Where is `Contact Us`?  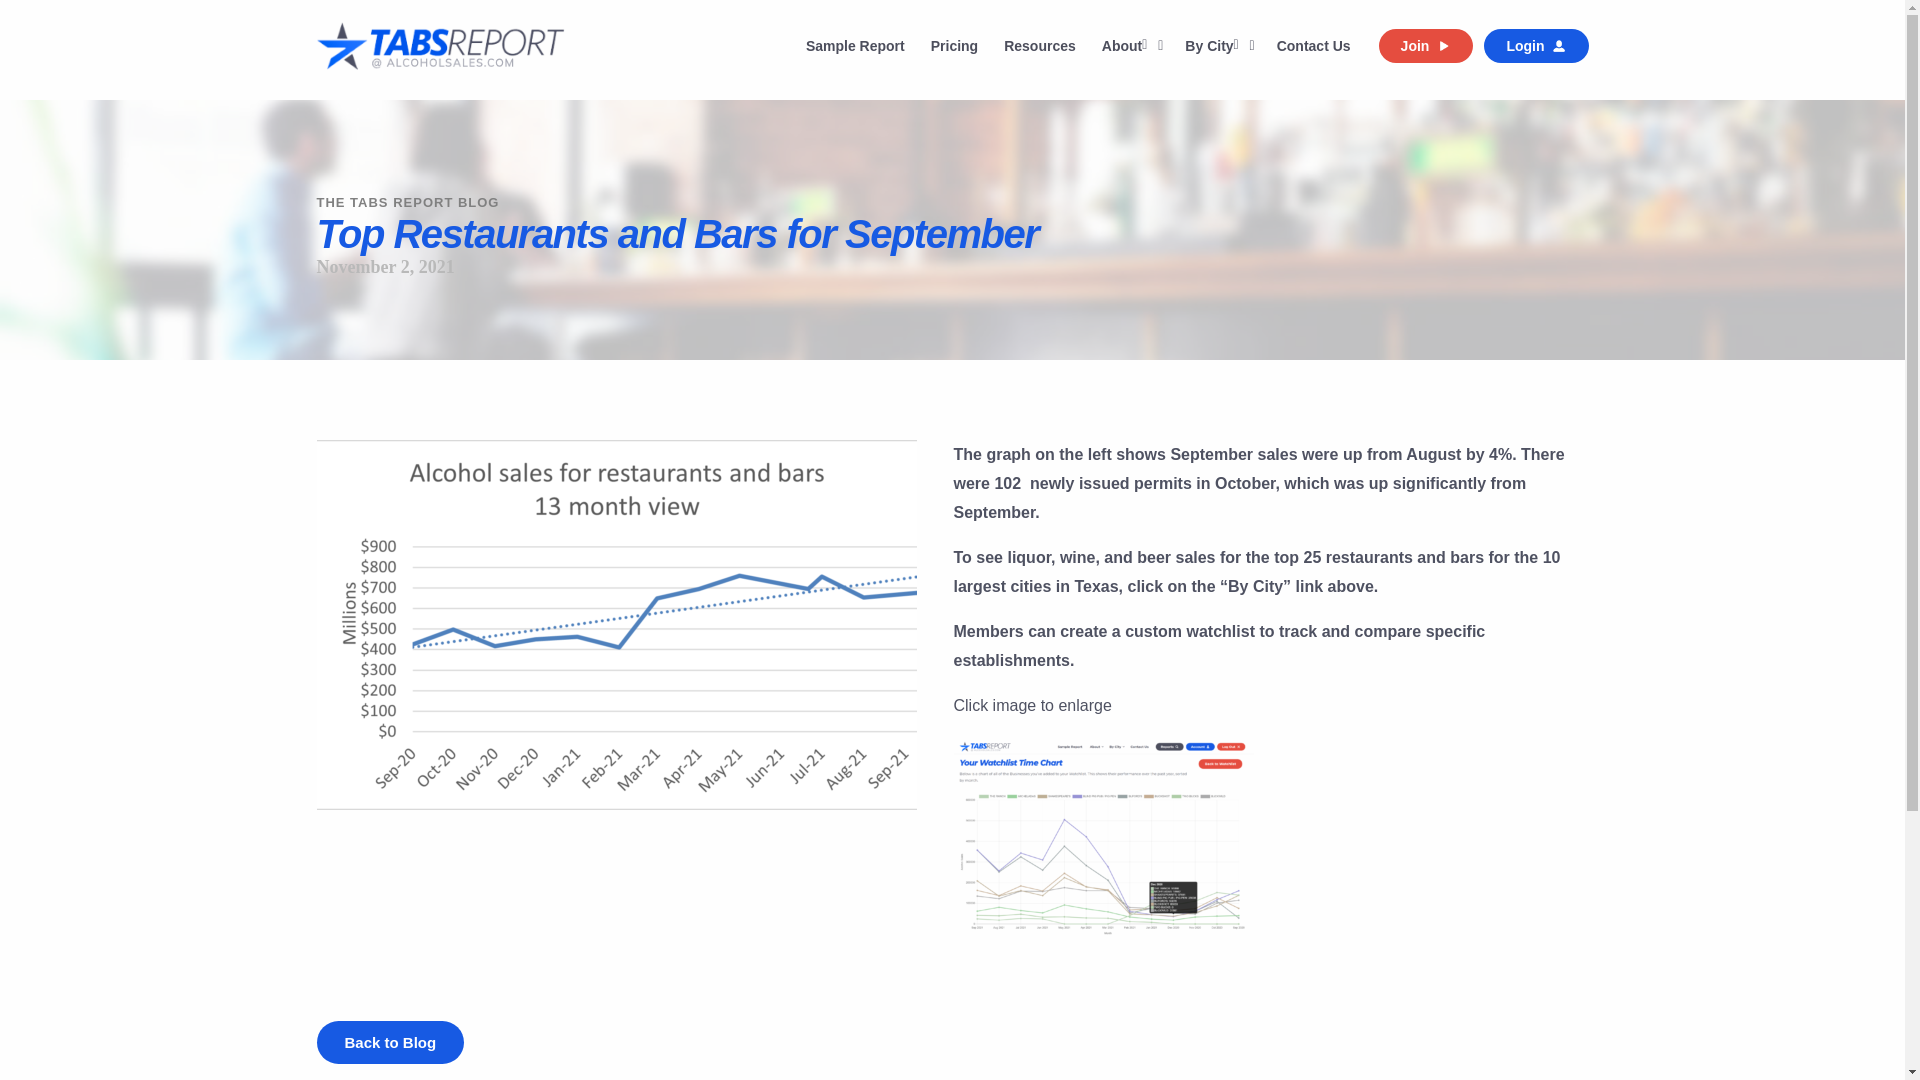
Contact Us is located at coordinates (1313, 46).